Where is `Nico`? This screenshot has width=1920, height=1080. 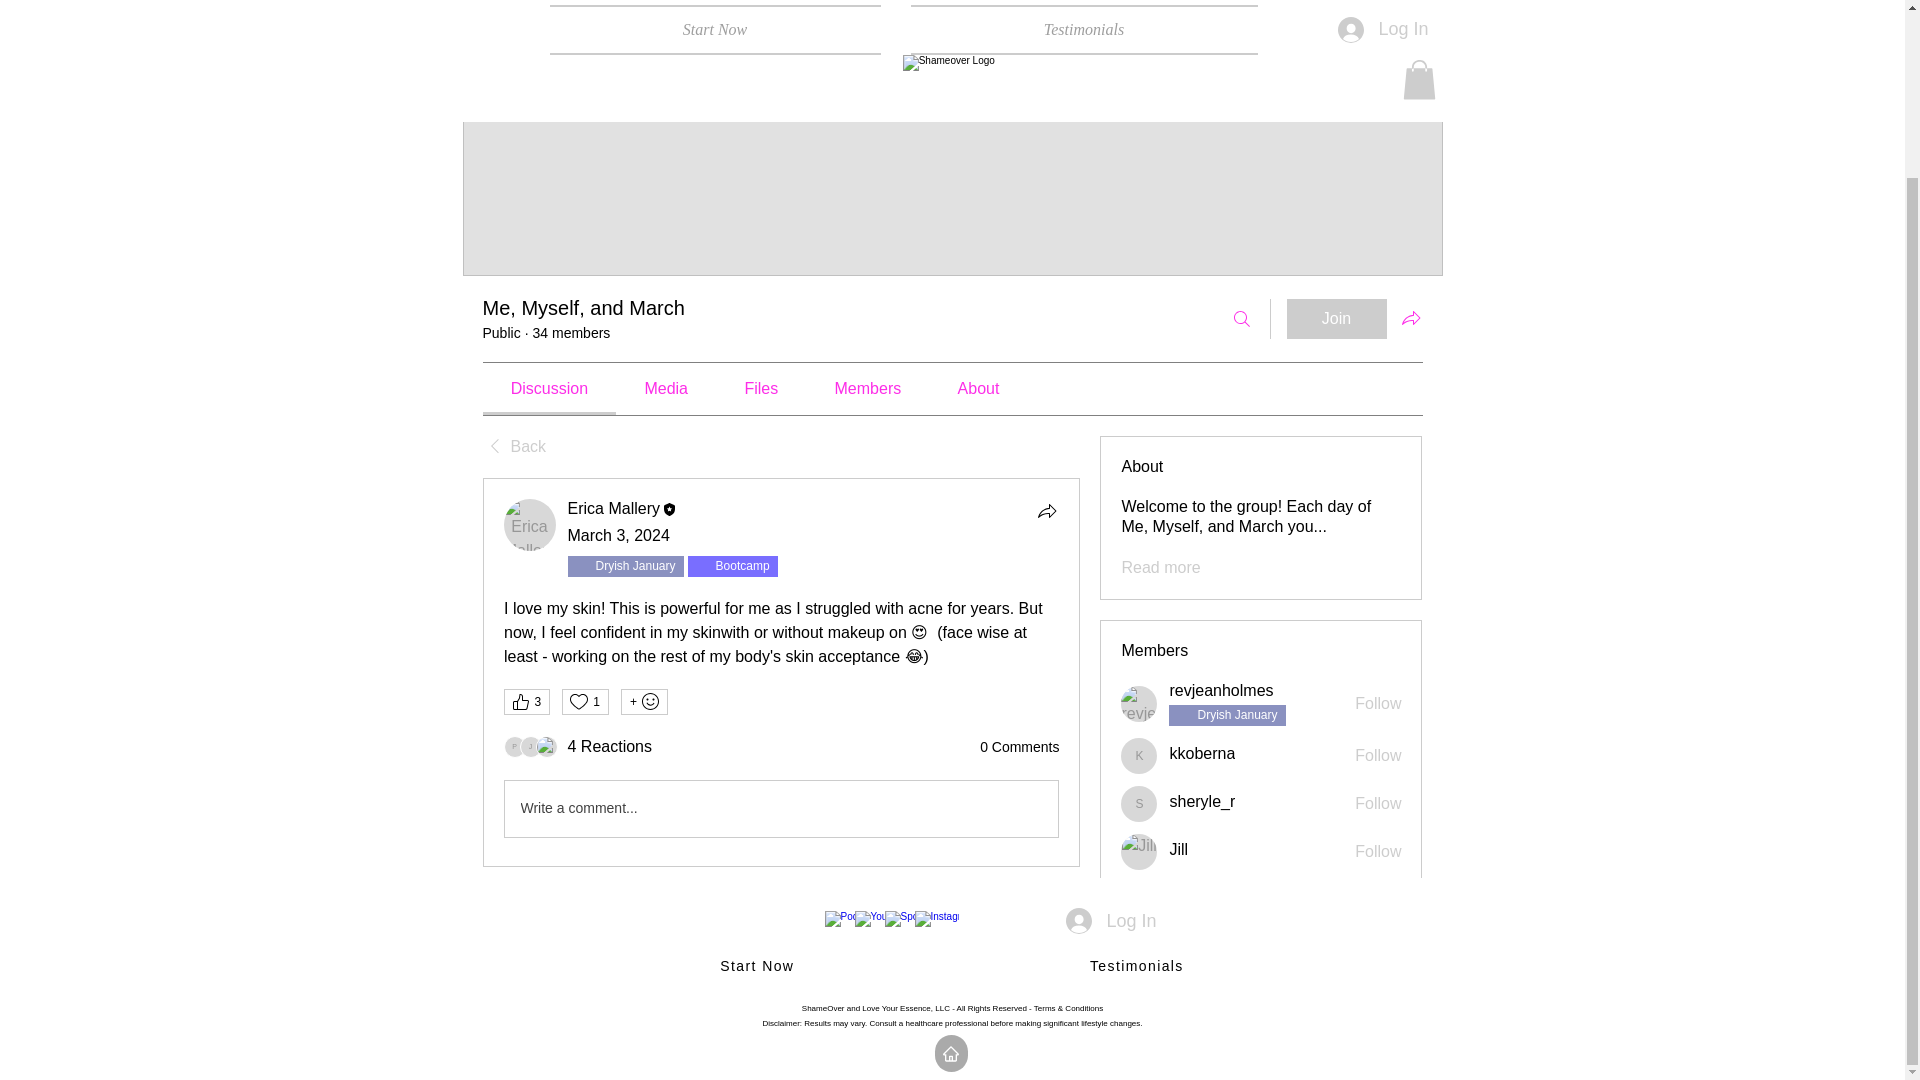 Nico is located at coordinates (1139, 904).